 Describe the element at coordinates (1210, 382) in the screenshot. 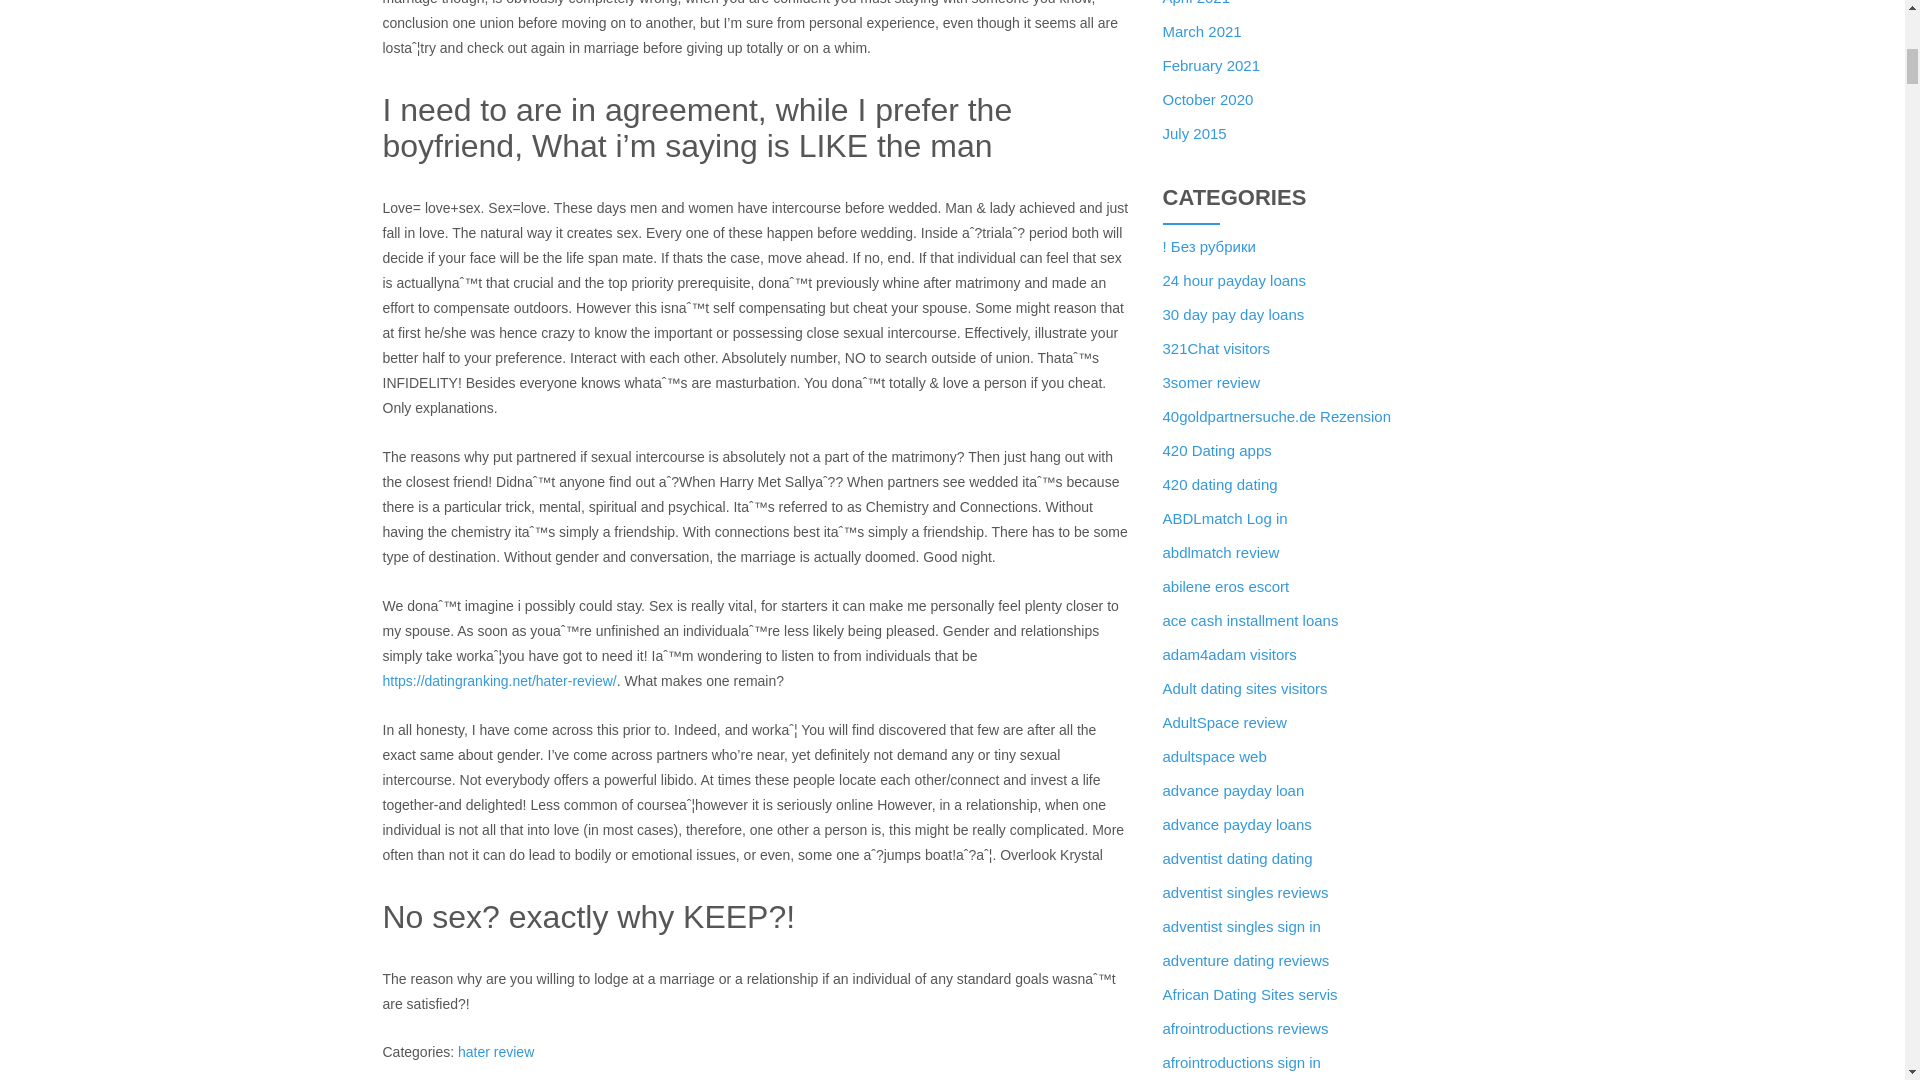

I see `3somer review` at that location.